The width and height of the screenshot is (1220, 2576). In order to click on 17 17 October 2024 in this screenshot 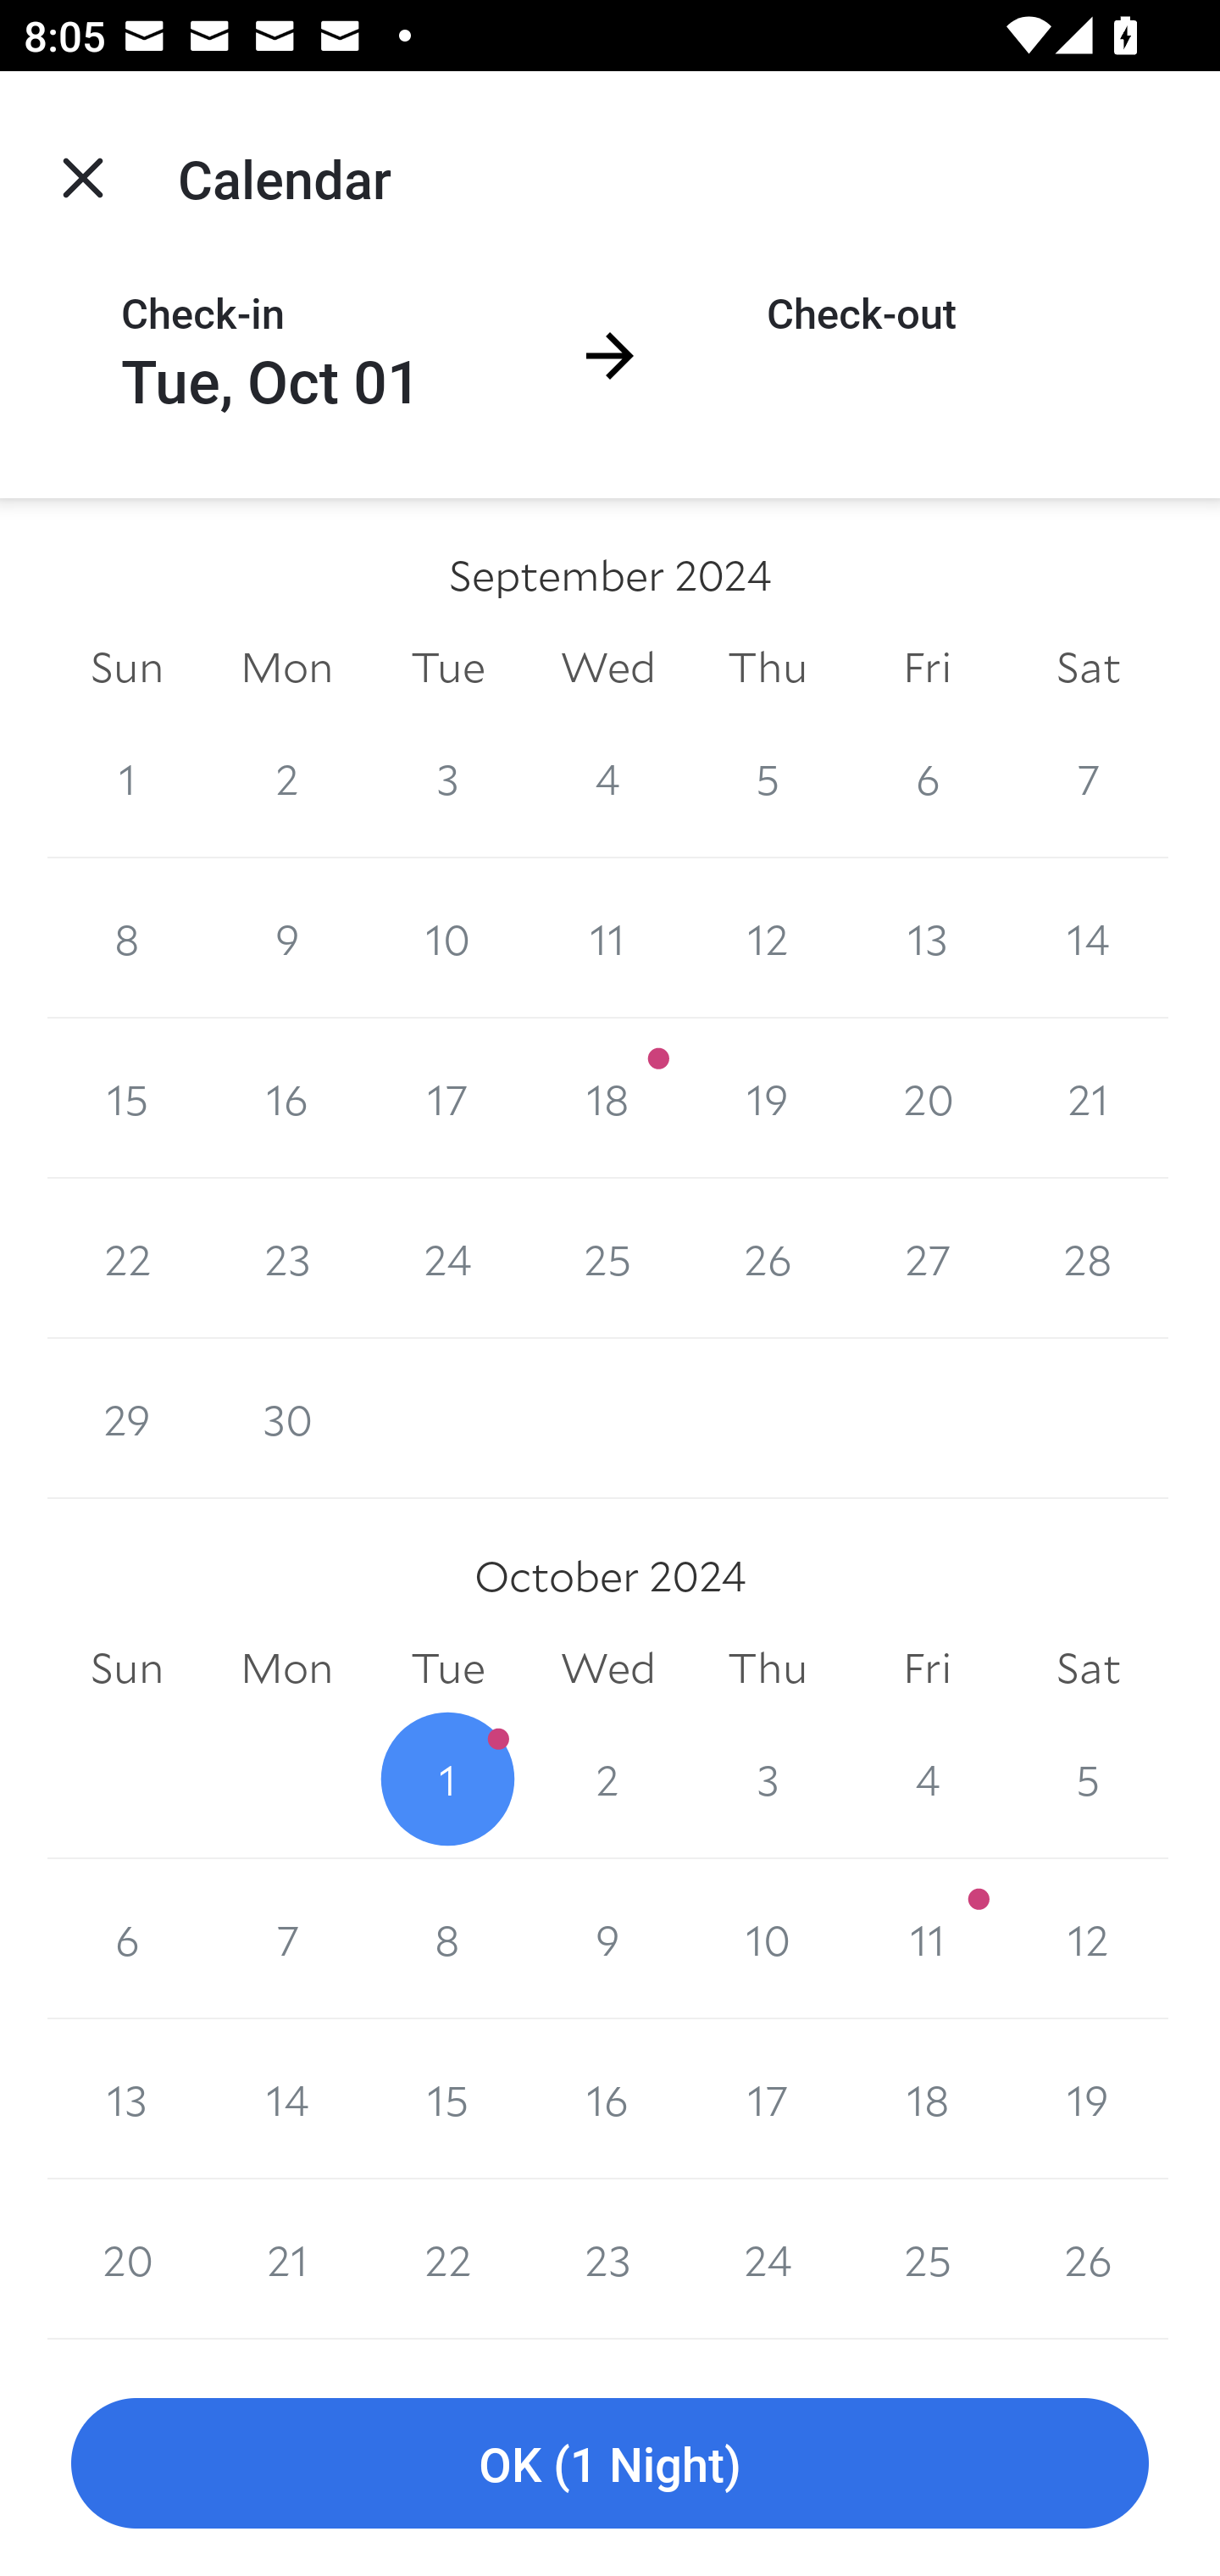, I will do `click(768, 2099)`.